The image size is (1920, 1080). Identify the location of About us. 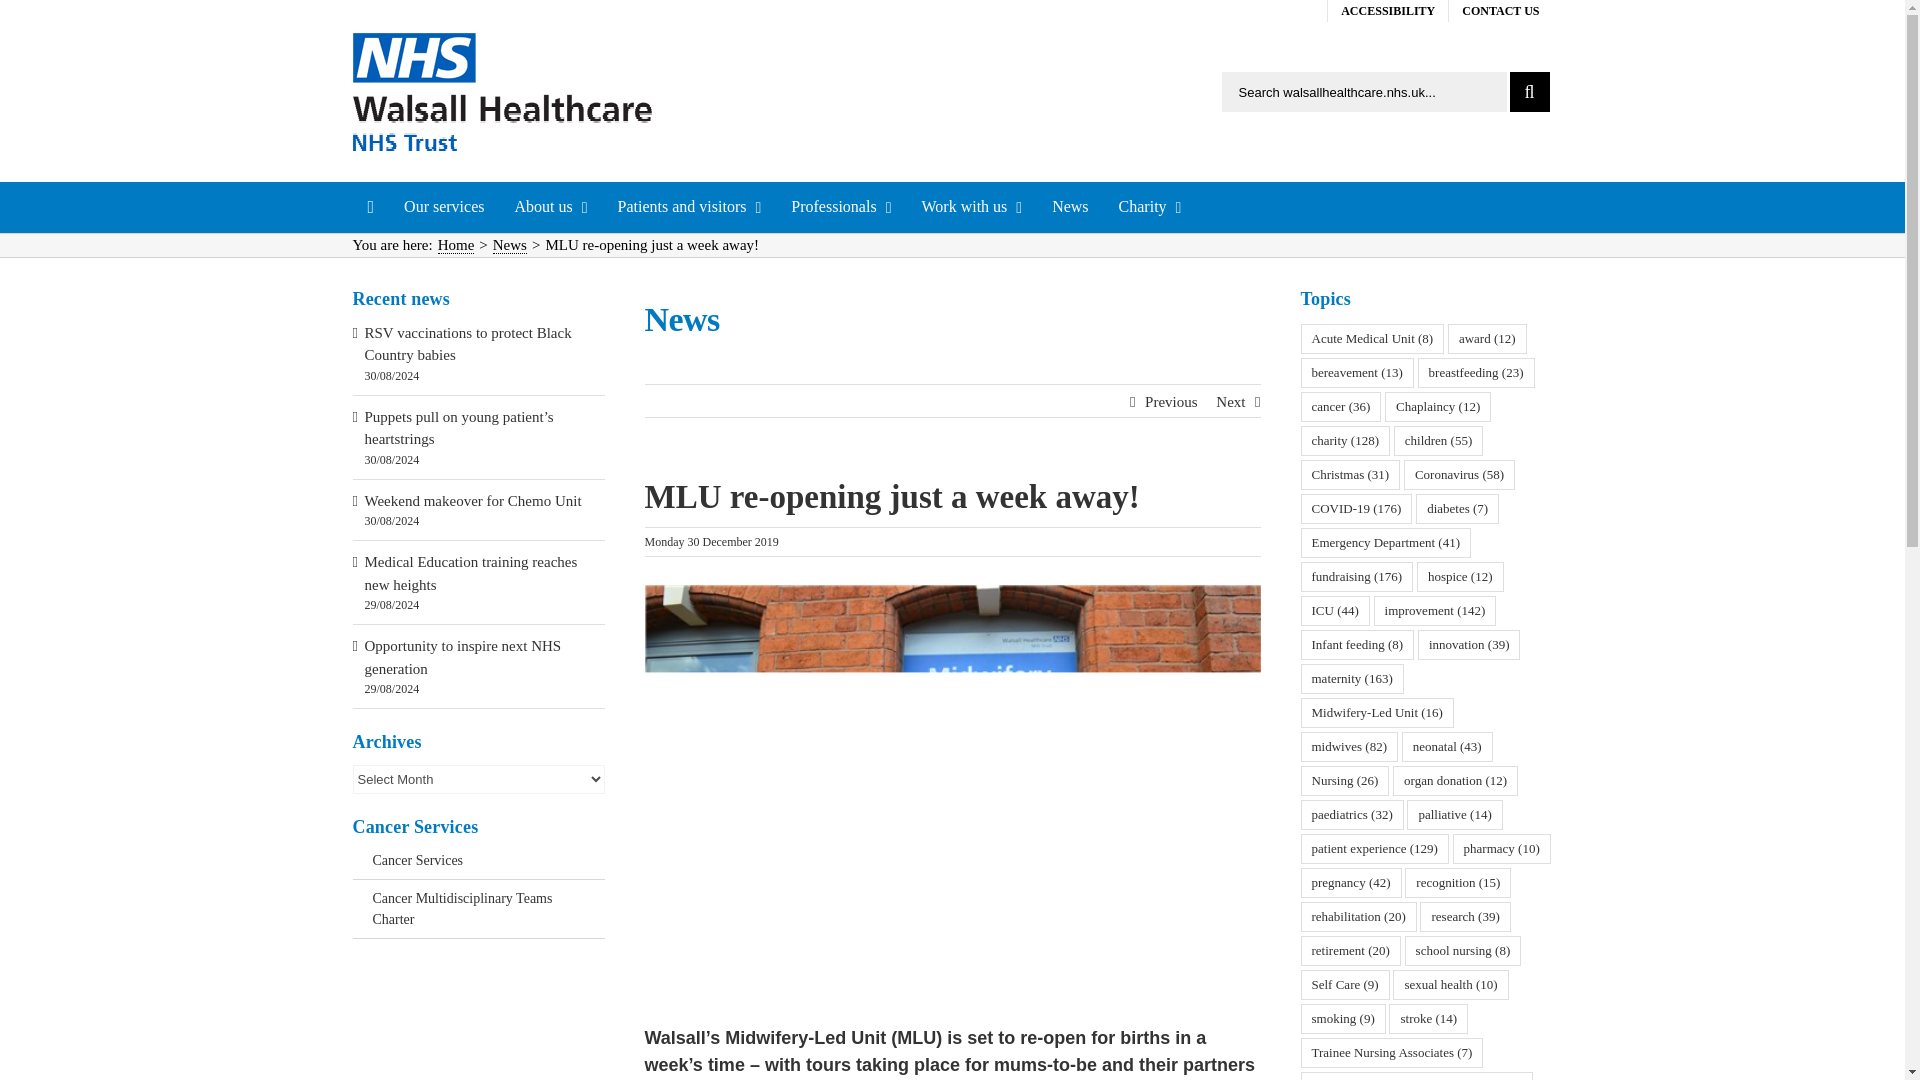
(550, 207).